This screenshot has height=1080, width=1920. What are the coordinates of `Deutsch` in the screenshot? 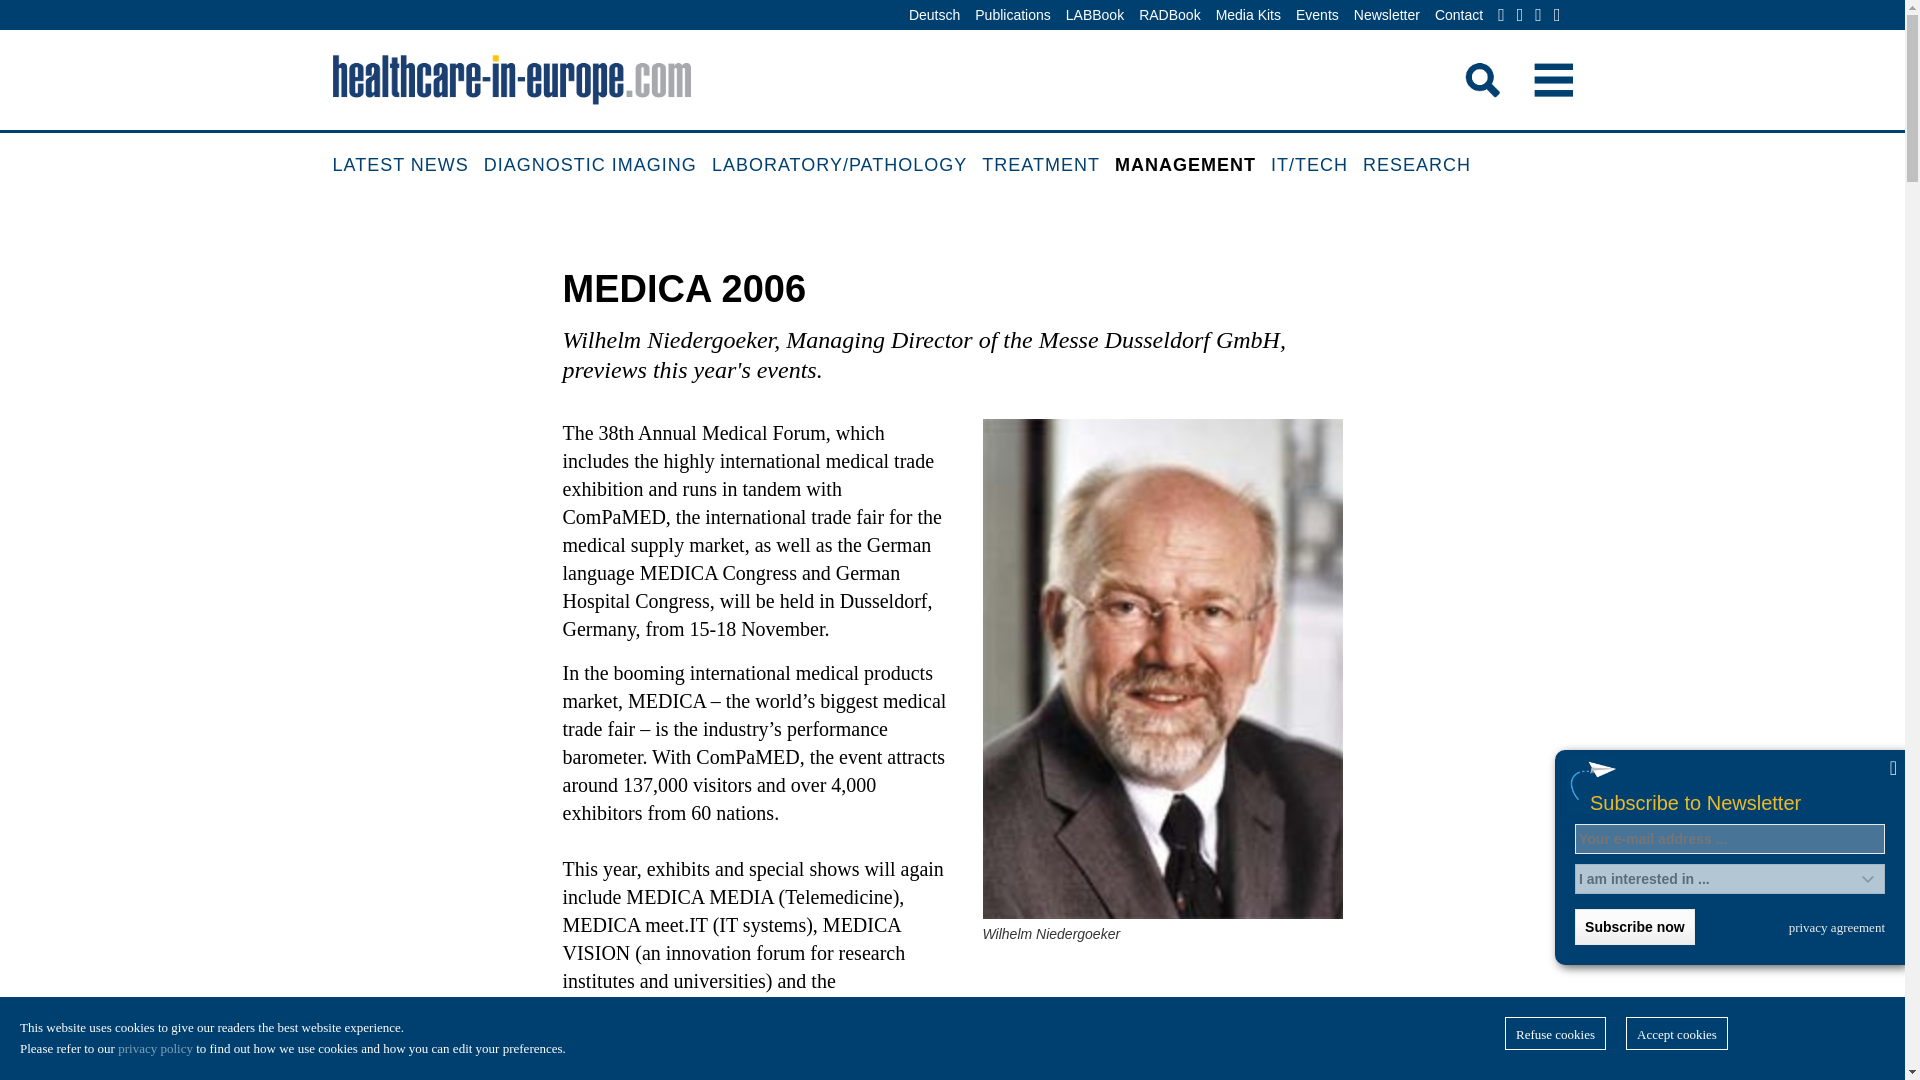 It's located at (934, 16).